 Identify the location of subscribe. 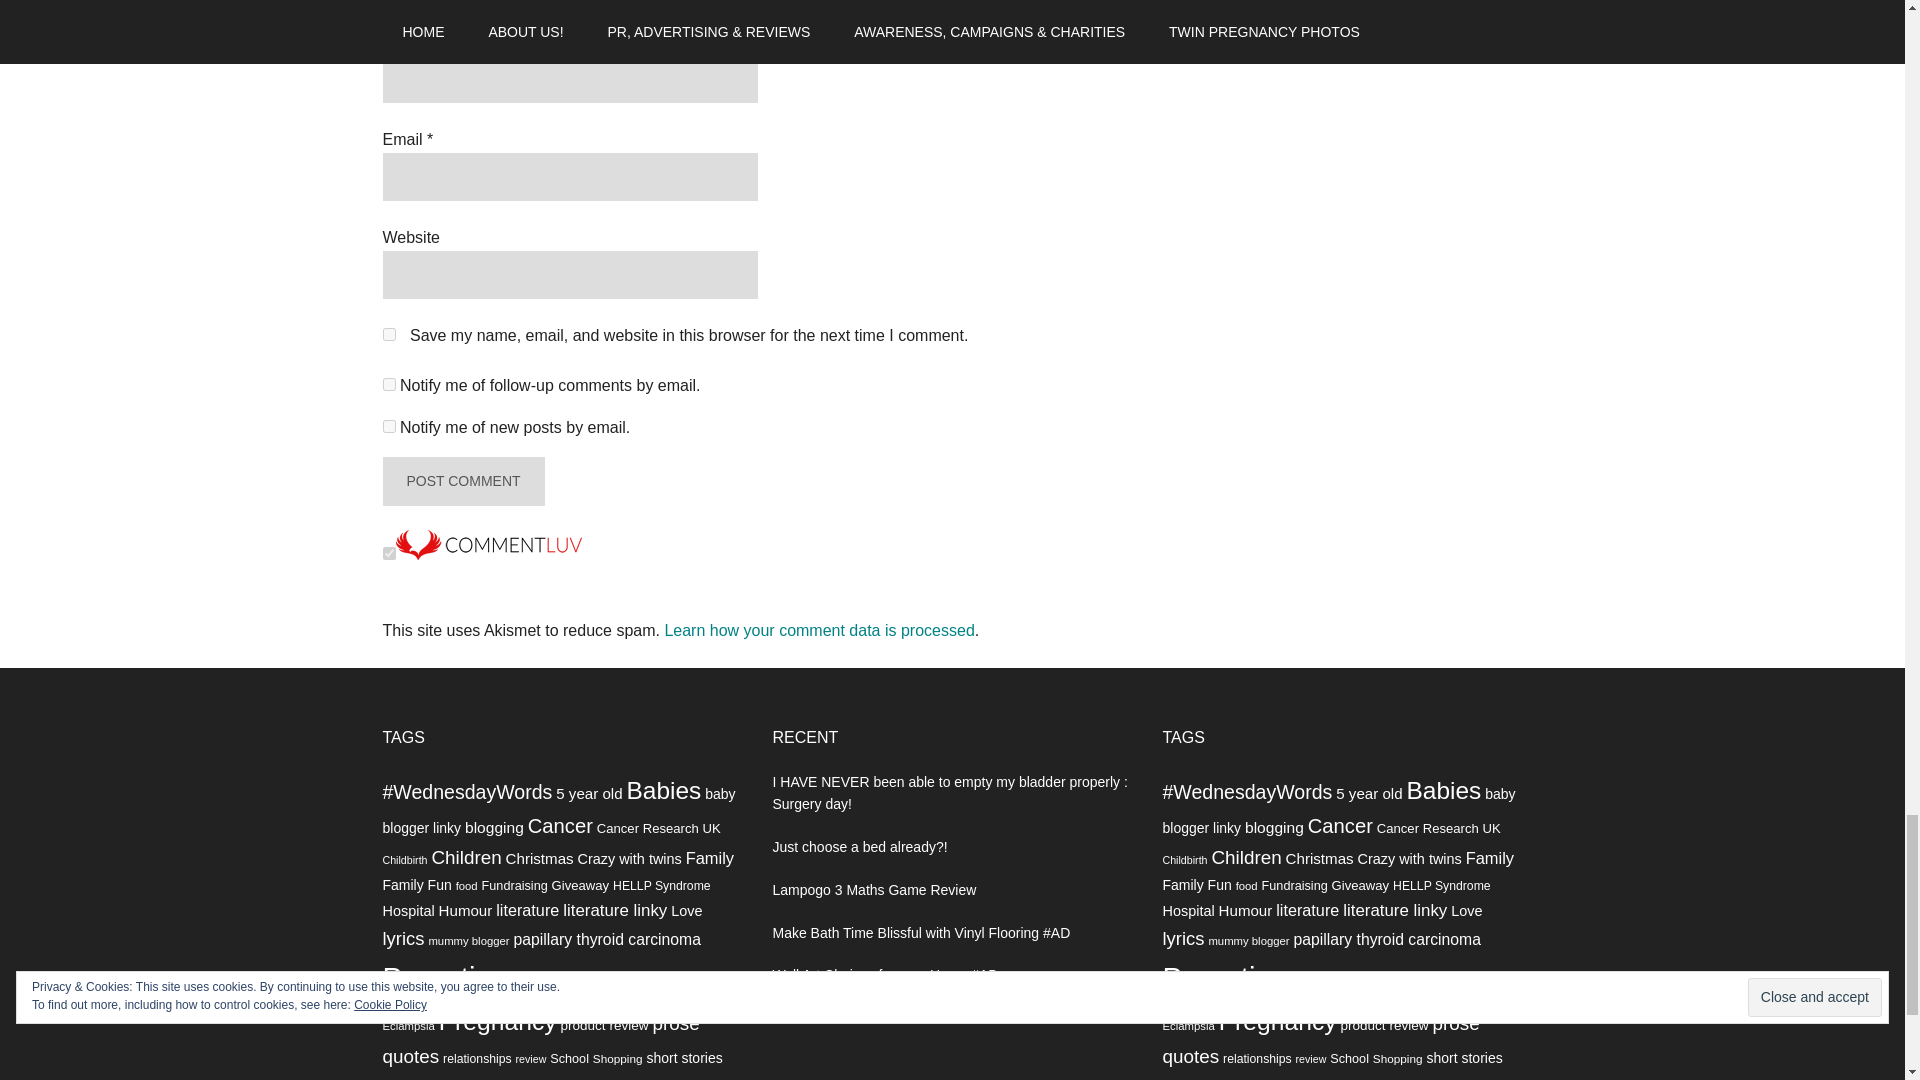
(388, 426).